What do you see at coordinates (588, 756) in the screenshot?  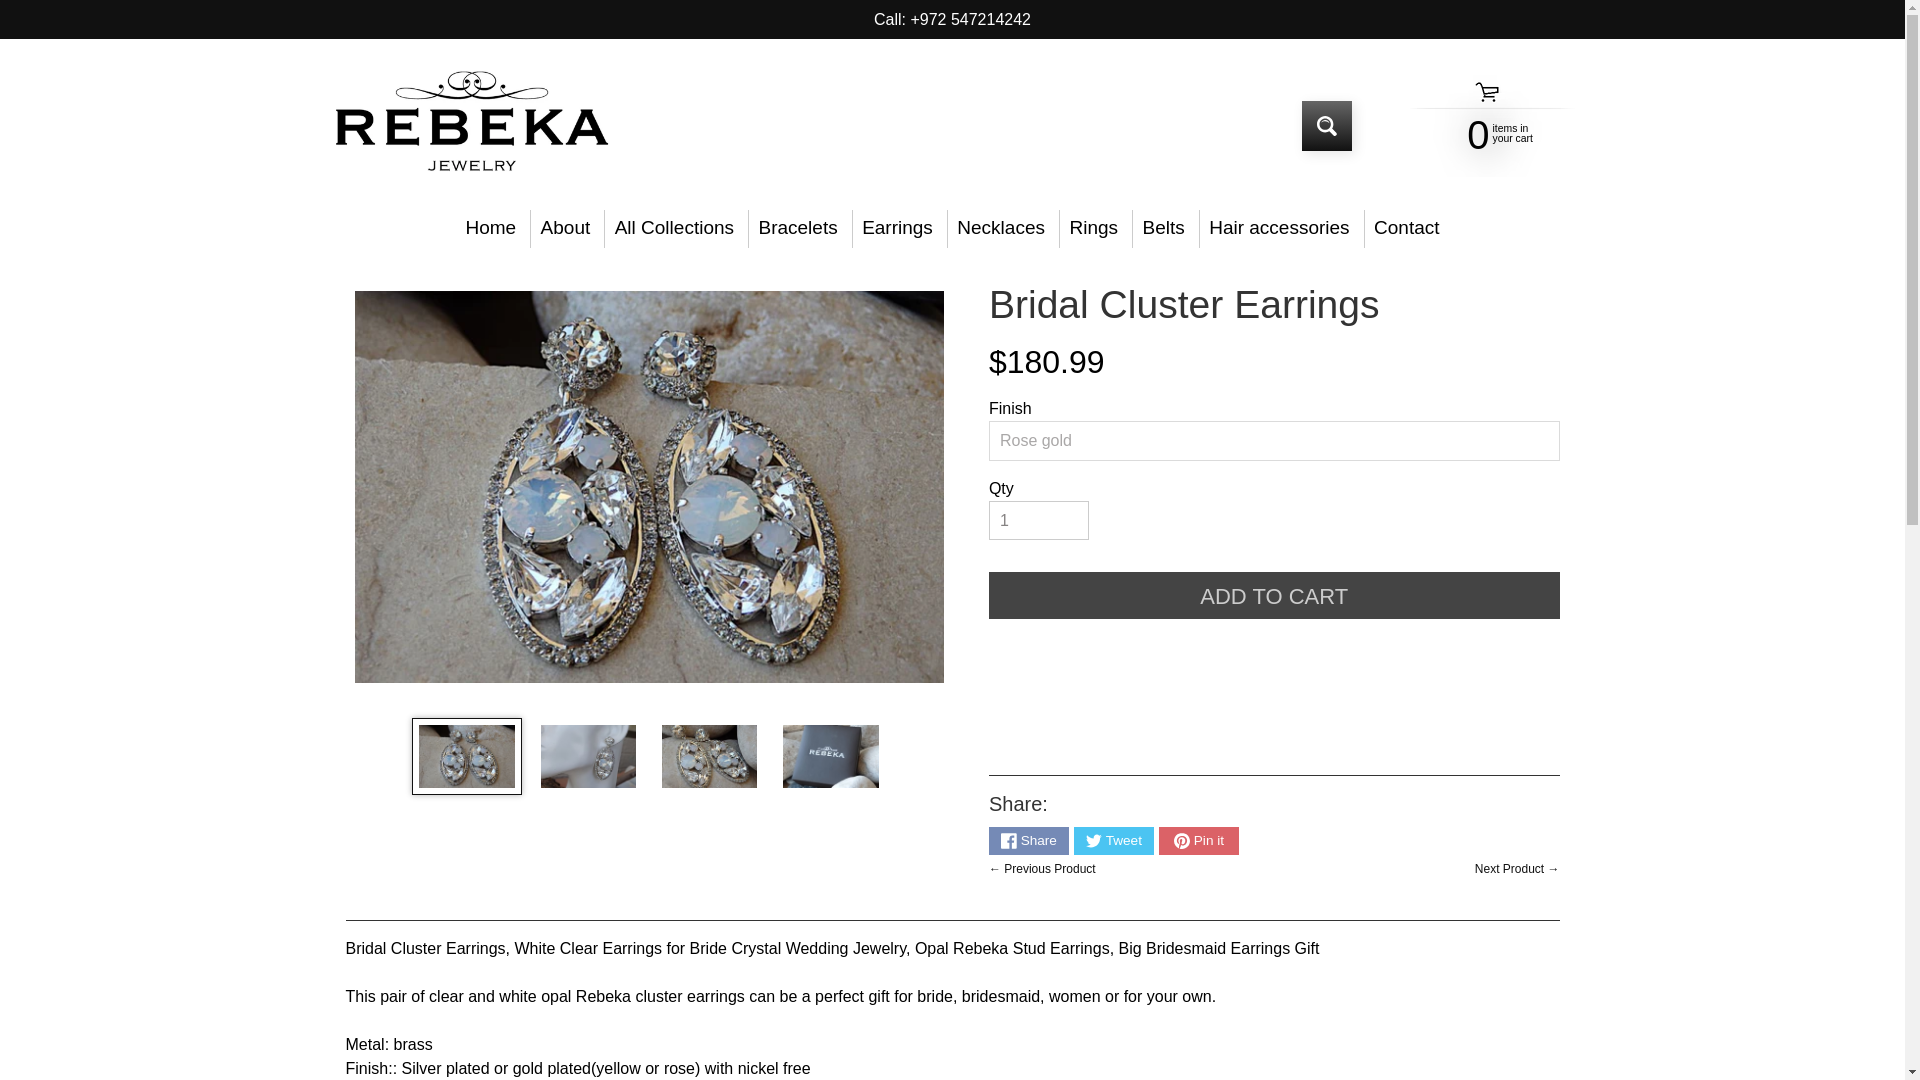 I see `Bridal Cluster Earrings` at bounding box center [588, 756].